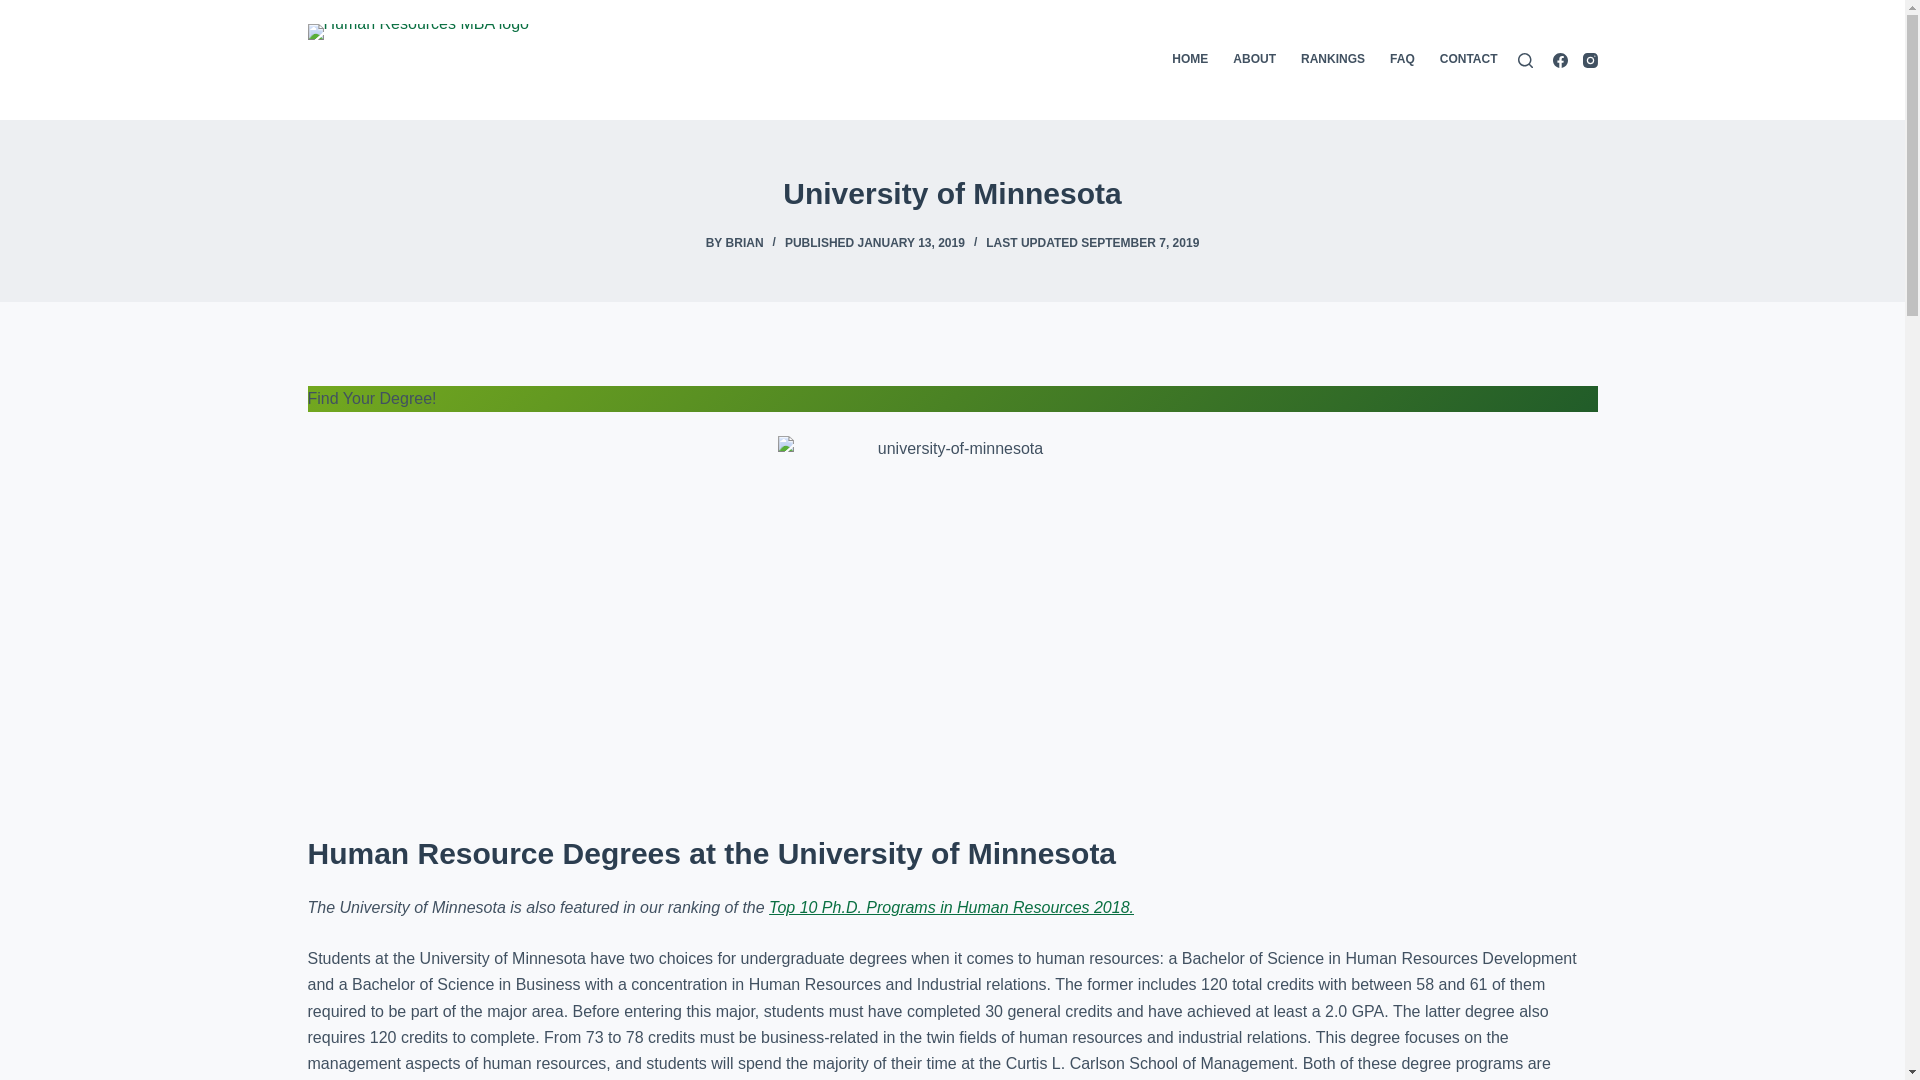 The image size is (1920, 1080). I want to click on Posts by Brian, so click(744, 242).